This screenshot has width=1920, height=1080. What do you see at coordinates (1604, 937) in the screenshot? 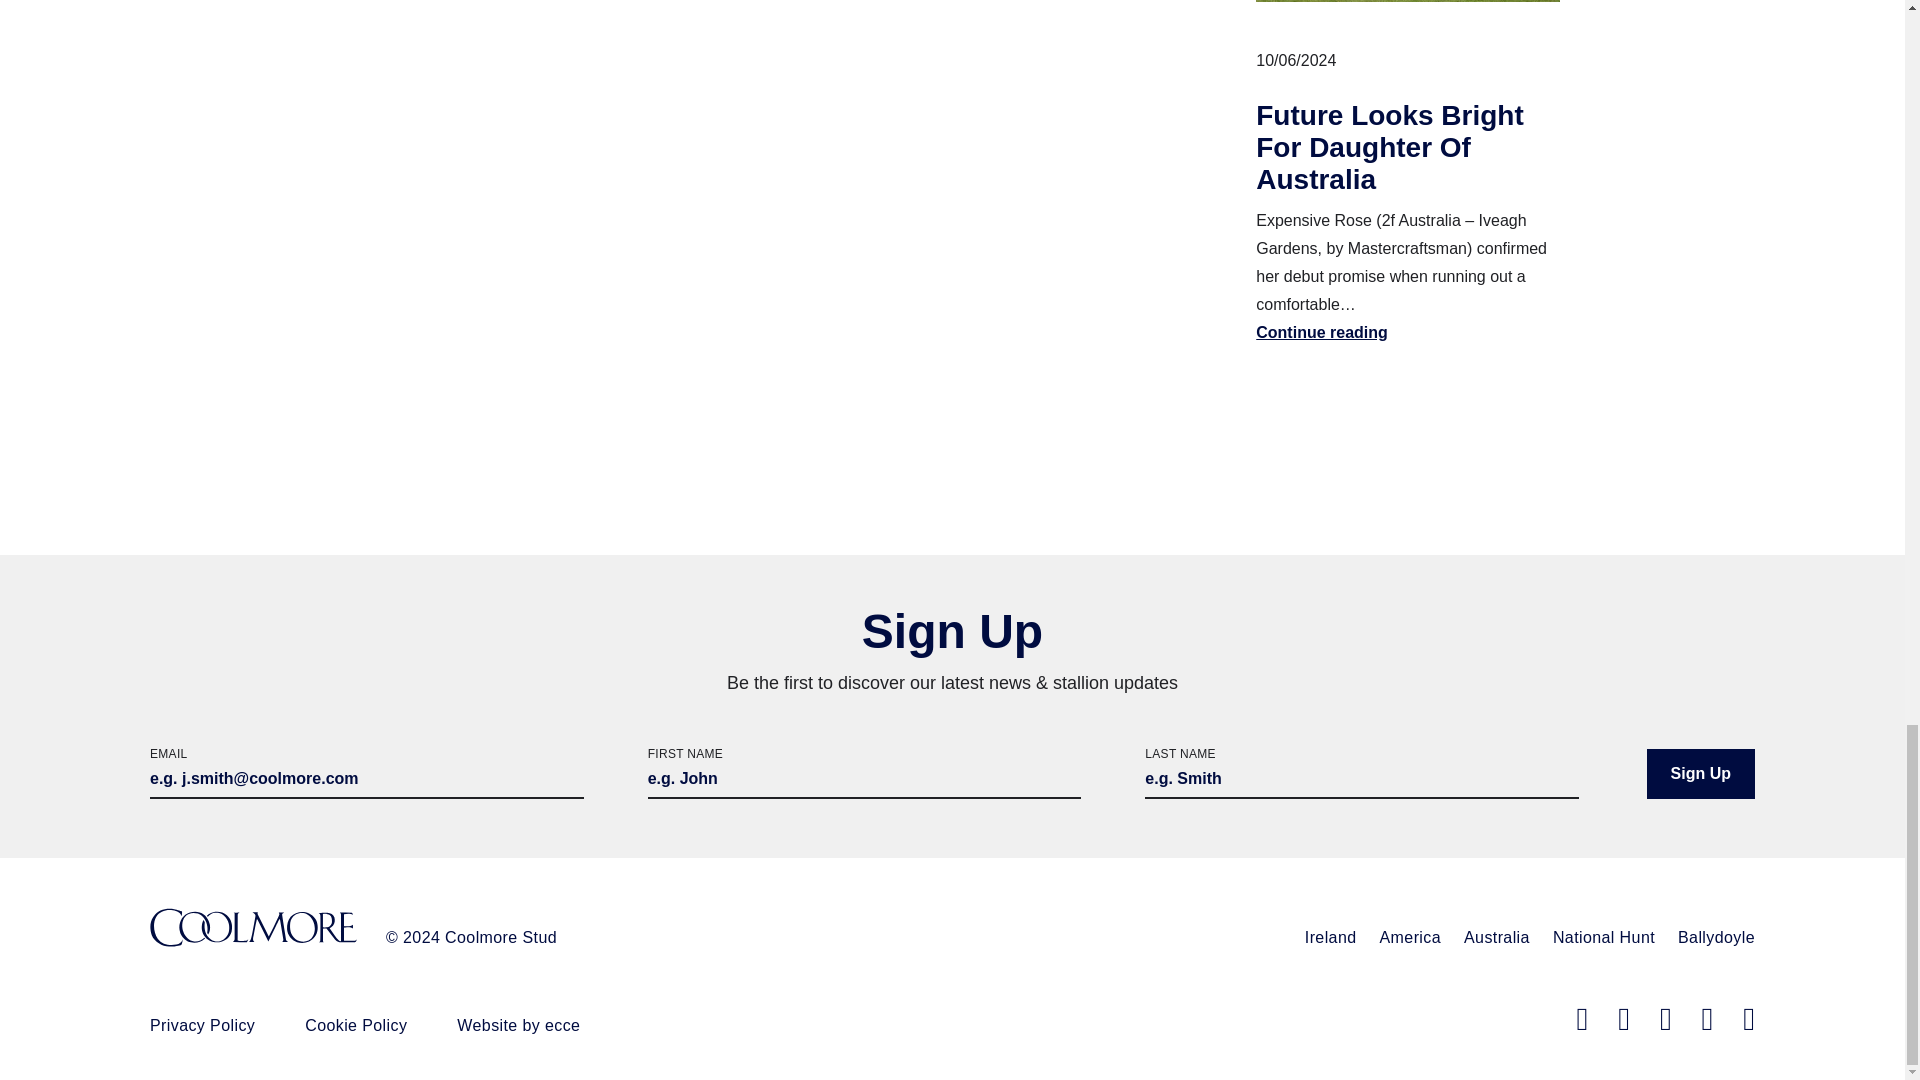
I see `National Hunt` at bounding box center [1604, 937].